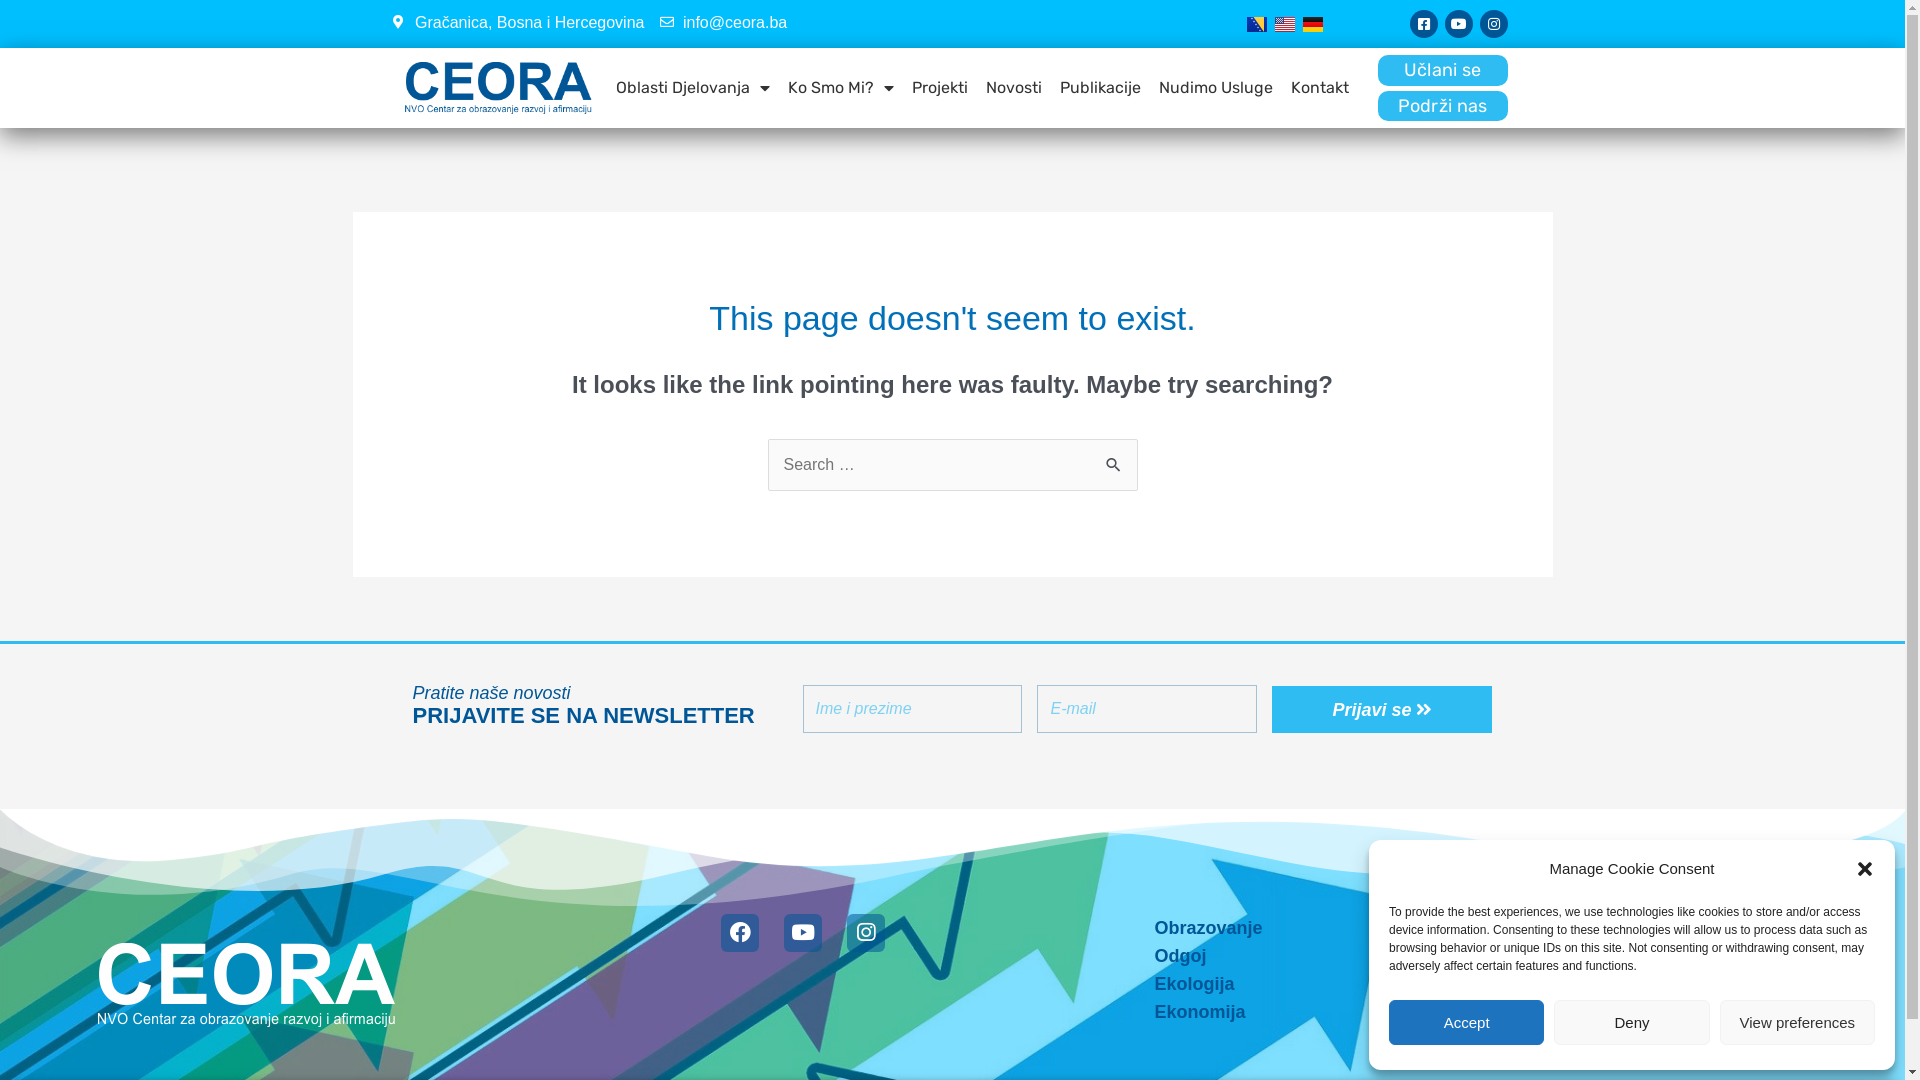 This screenshot has width=1920, height=1080. What do you see at coordinates (1320, 88) in the screenshot?
I see `Kontakt` at bounding box center [1320, 88].